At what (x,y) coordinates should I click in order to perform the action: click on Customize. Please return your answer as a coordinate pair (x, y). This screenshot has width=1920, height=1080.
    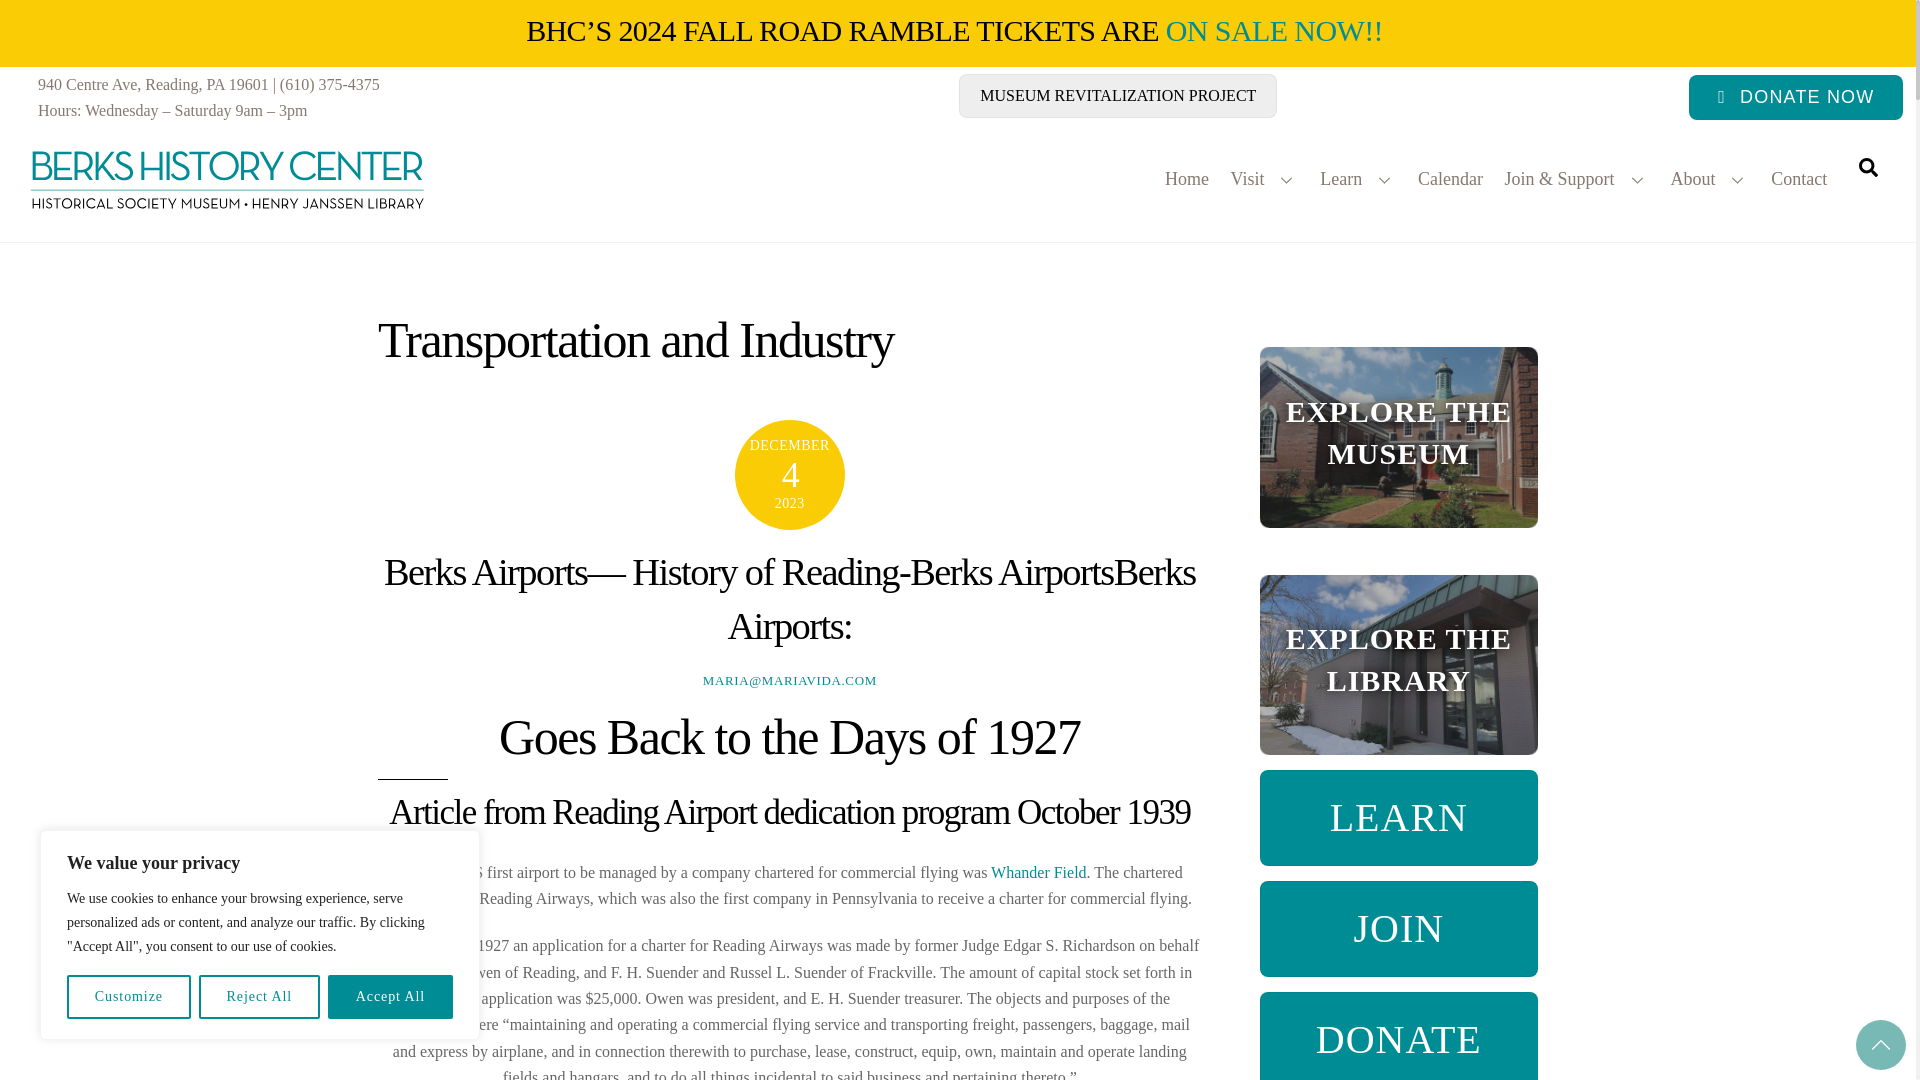
    Looking at the image, I should click on (128, 997).